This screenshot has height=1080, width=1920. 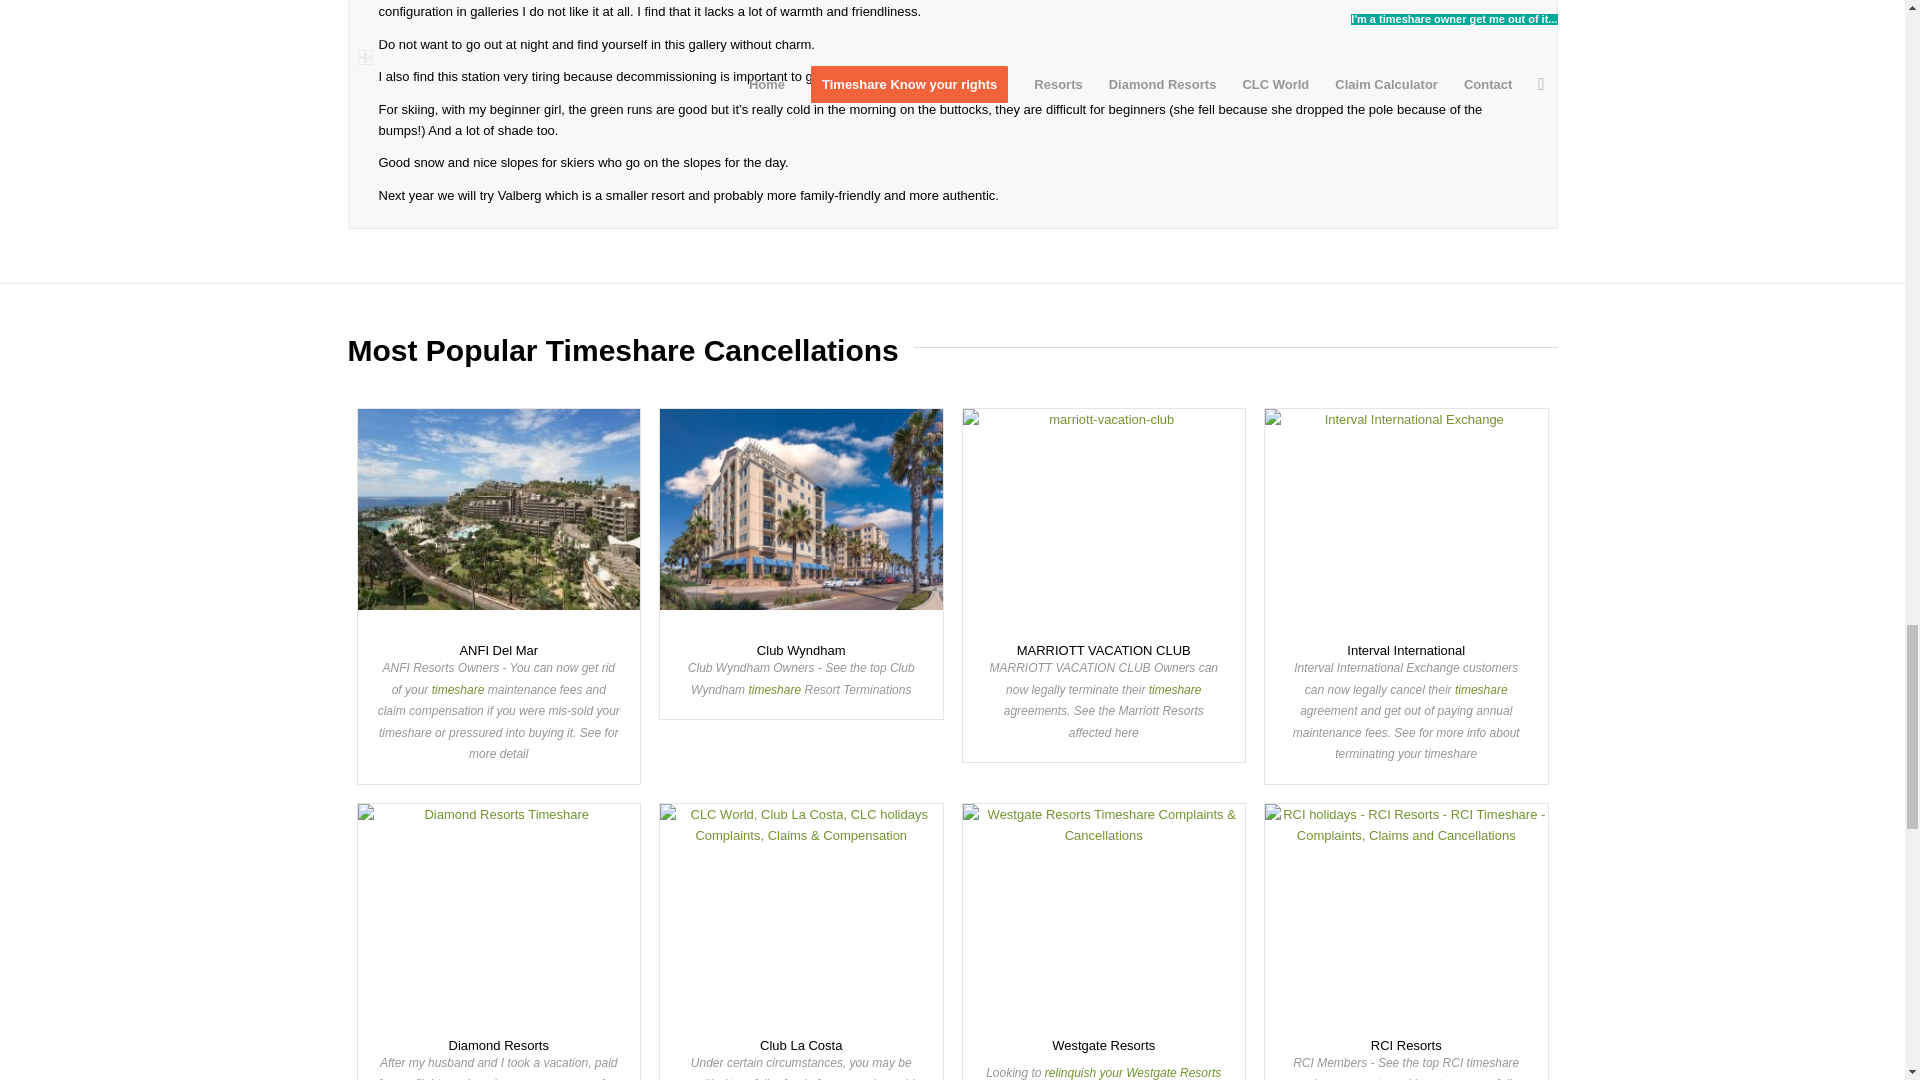 What do you see at coordinates (1406, 911) in the screenshot?
I see `RCI Resorts` at bounding box center [1406, 911].